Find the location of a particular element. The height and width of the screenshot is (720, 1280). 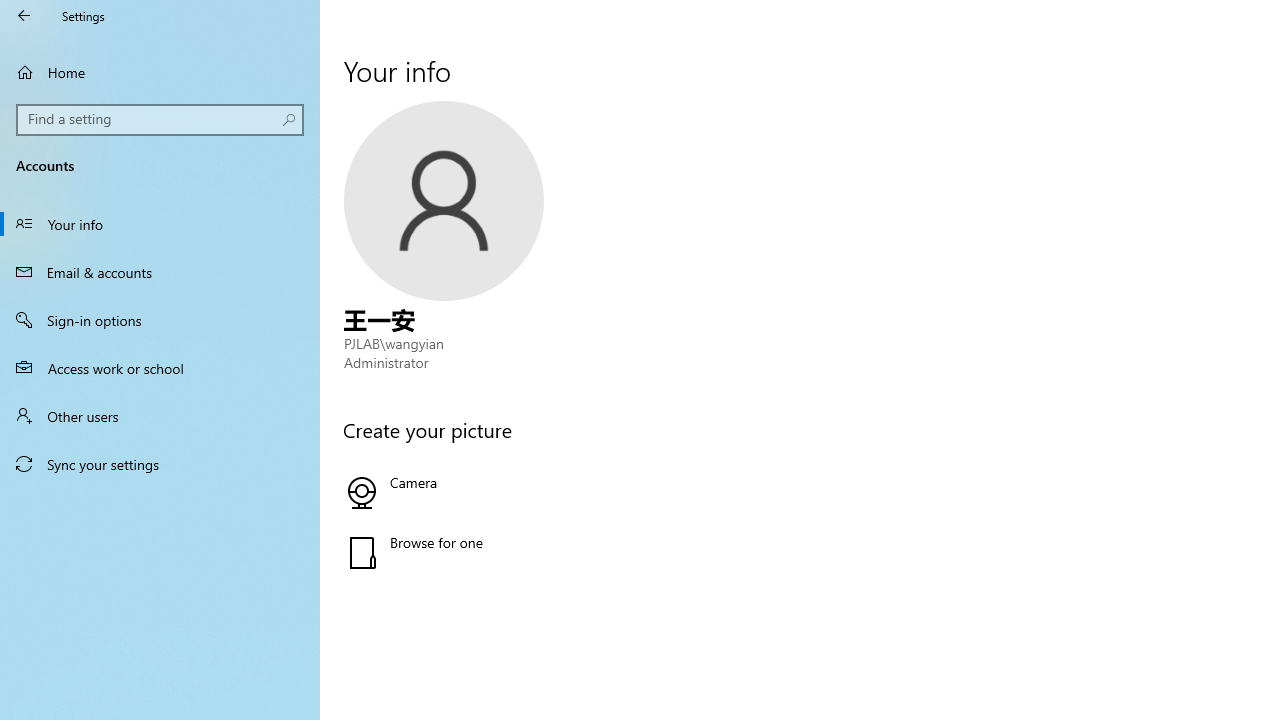

Camera is located at coordinates (563, 492).